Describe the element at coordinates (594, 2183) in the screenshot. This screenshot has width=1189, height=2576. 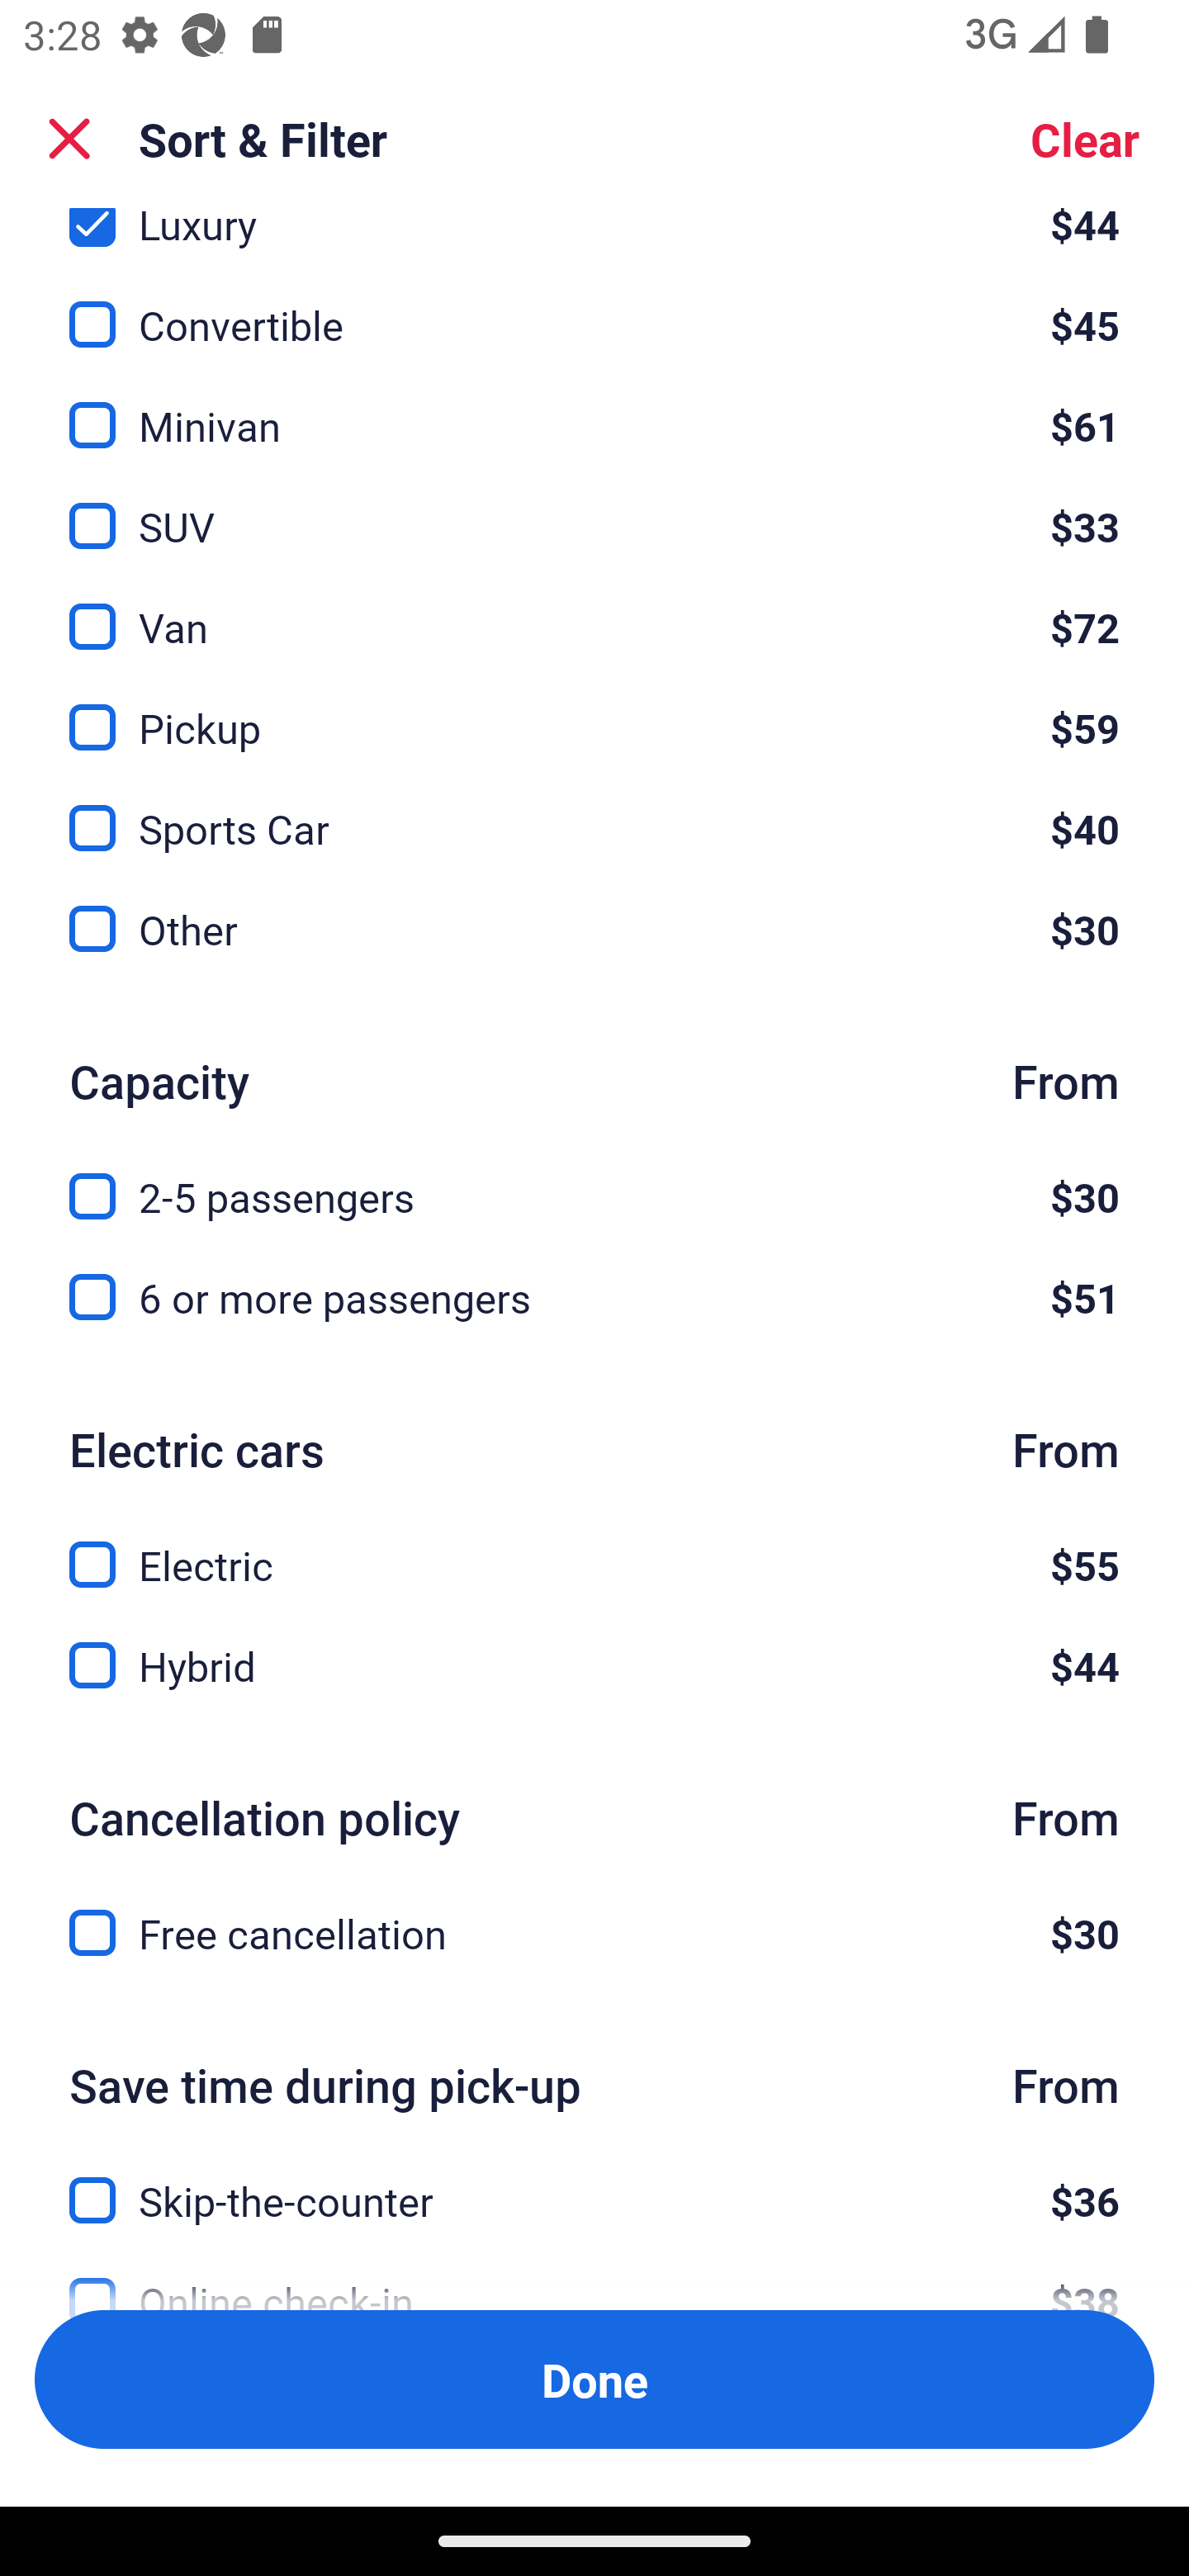
I see `Skip-the-counter, $36 Skip-the-counter $36` at that location.